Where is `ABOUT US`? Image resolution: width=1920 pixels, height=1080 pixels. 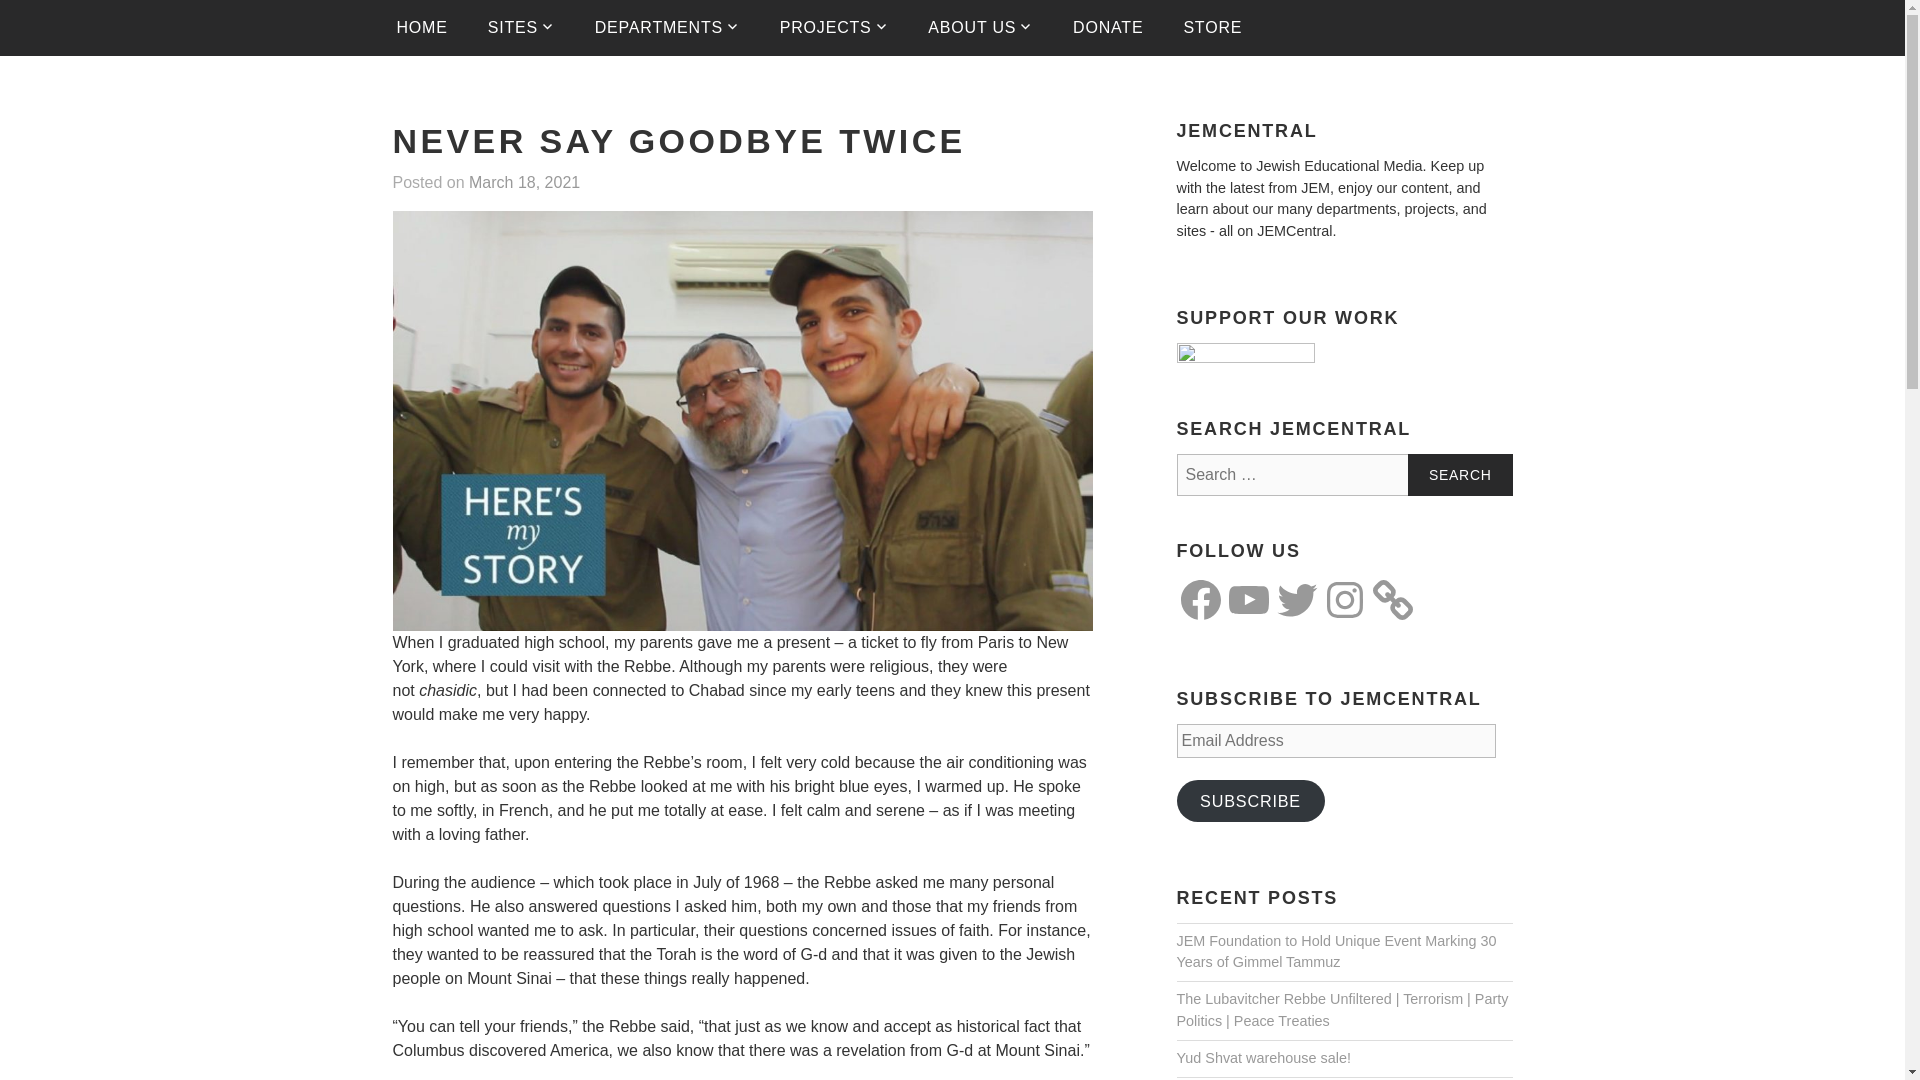 ABOUT US is located at coordinates (980, 28).